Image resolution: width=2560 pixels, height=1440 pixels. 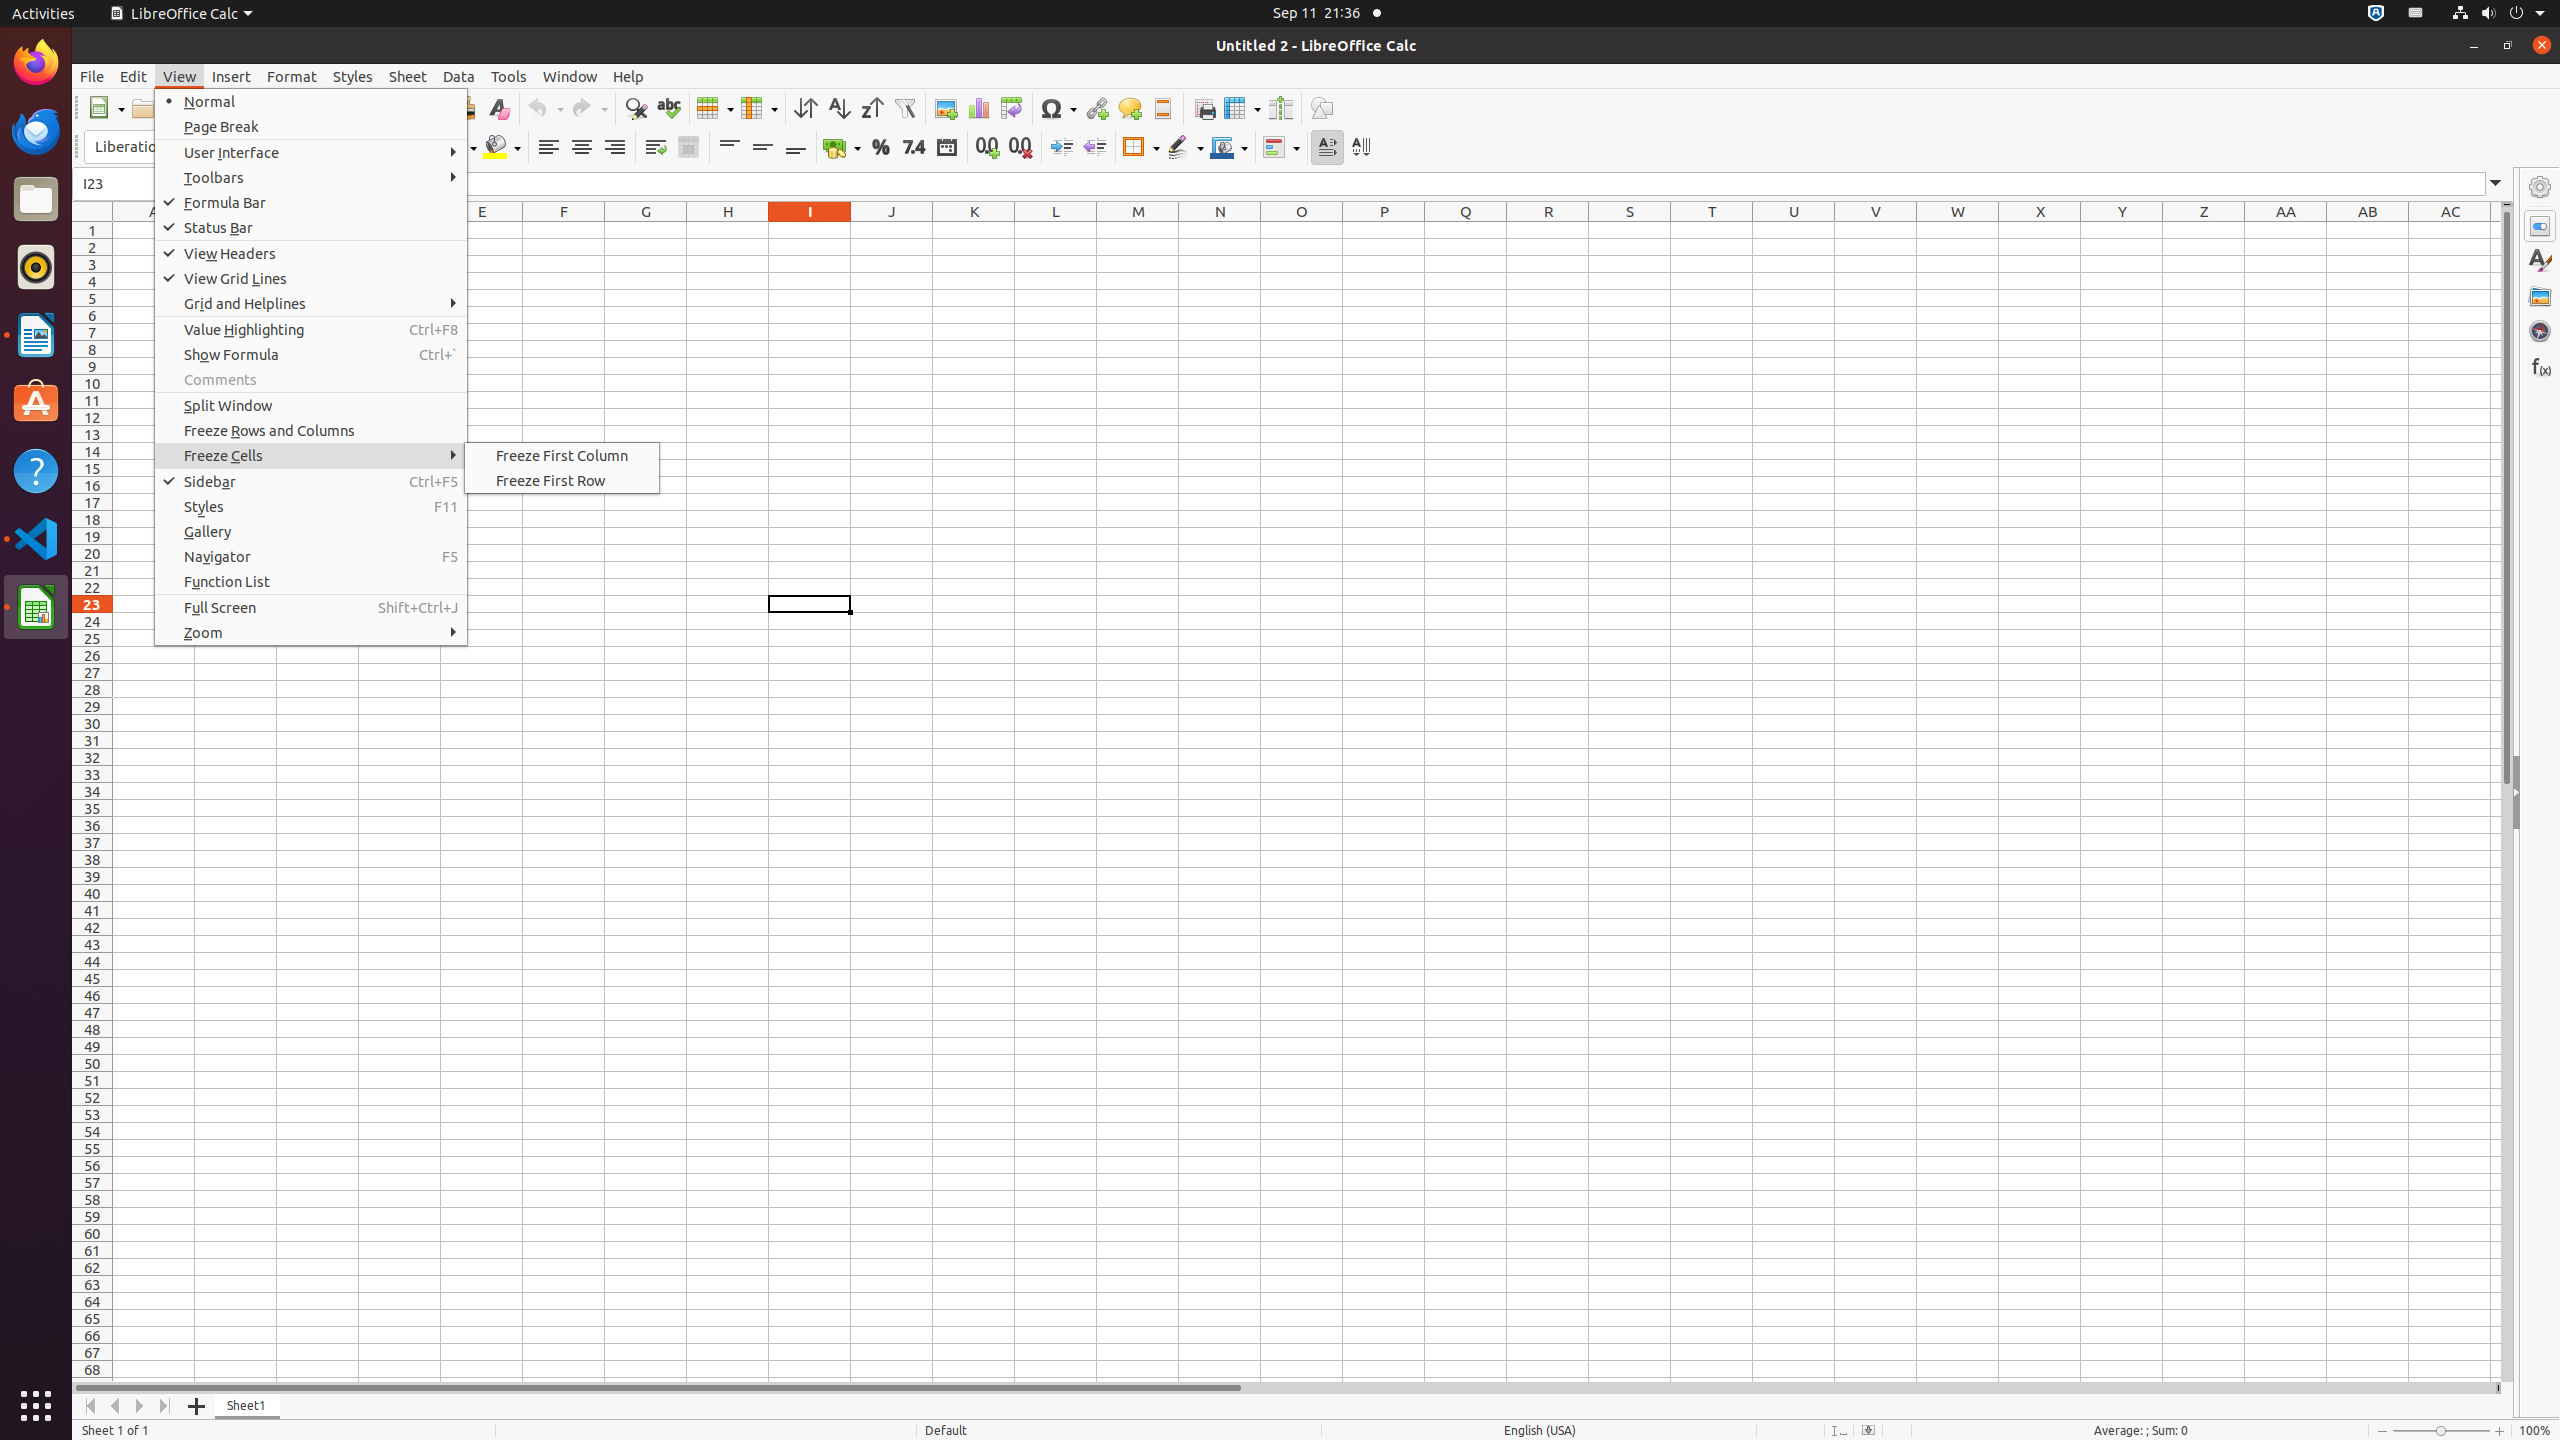 I want to click on Delete Decimal Place, so click(x=1020, y=148).